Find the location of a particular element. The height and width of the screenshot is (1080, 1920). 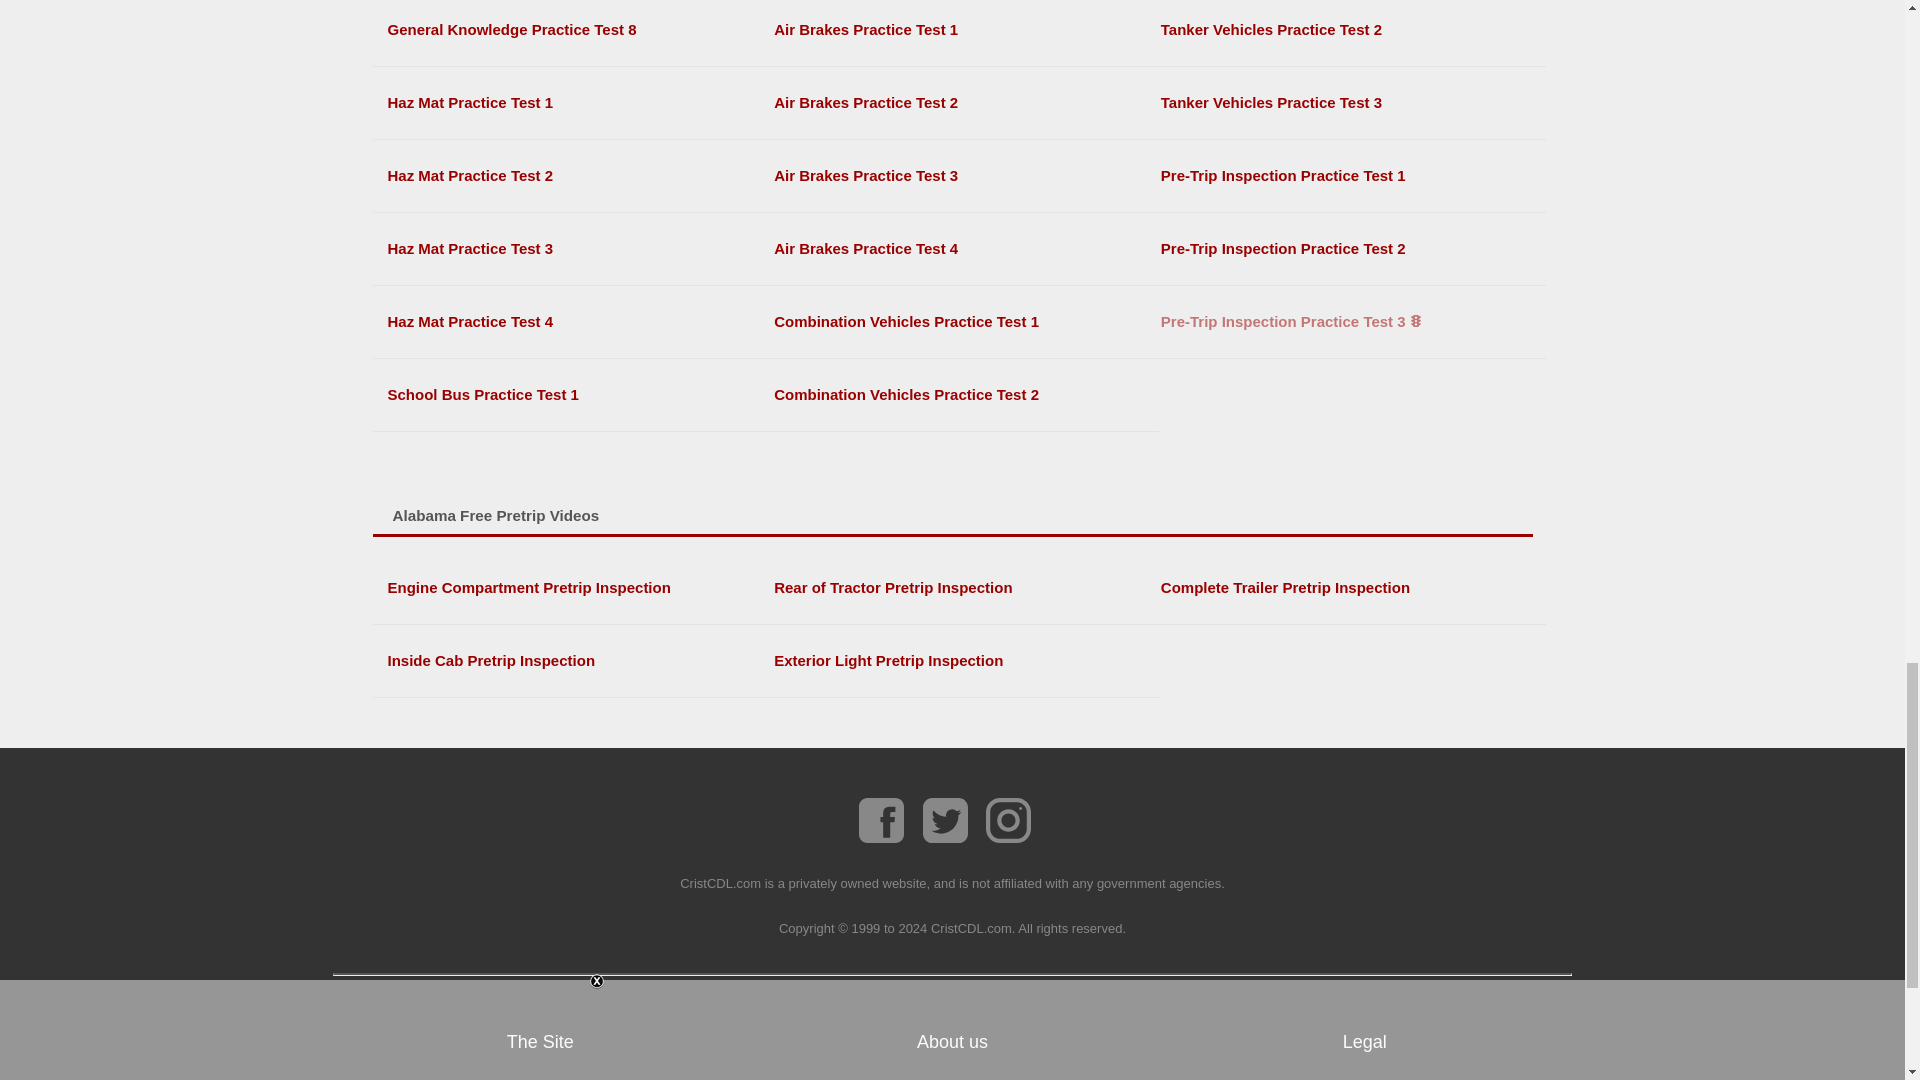

Combination Vehicles Practice Test 1 is located at coordinates (958, 322).